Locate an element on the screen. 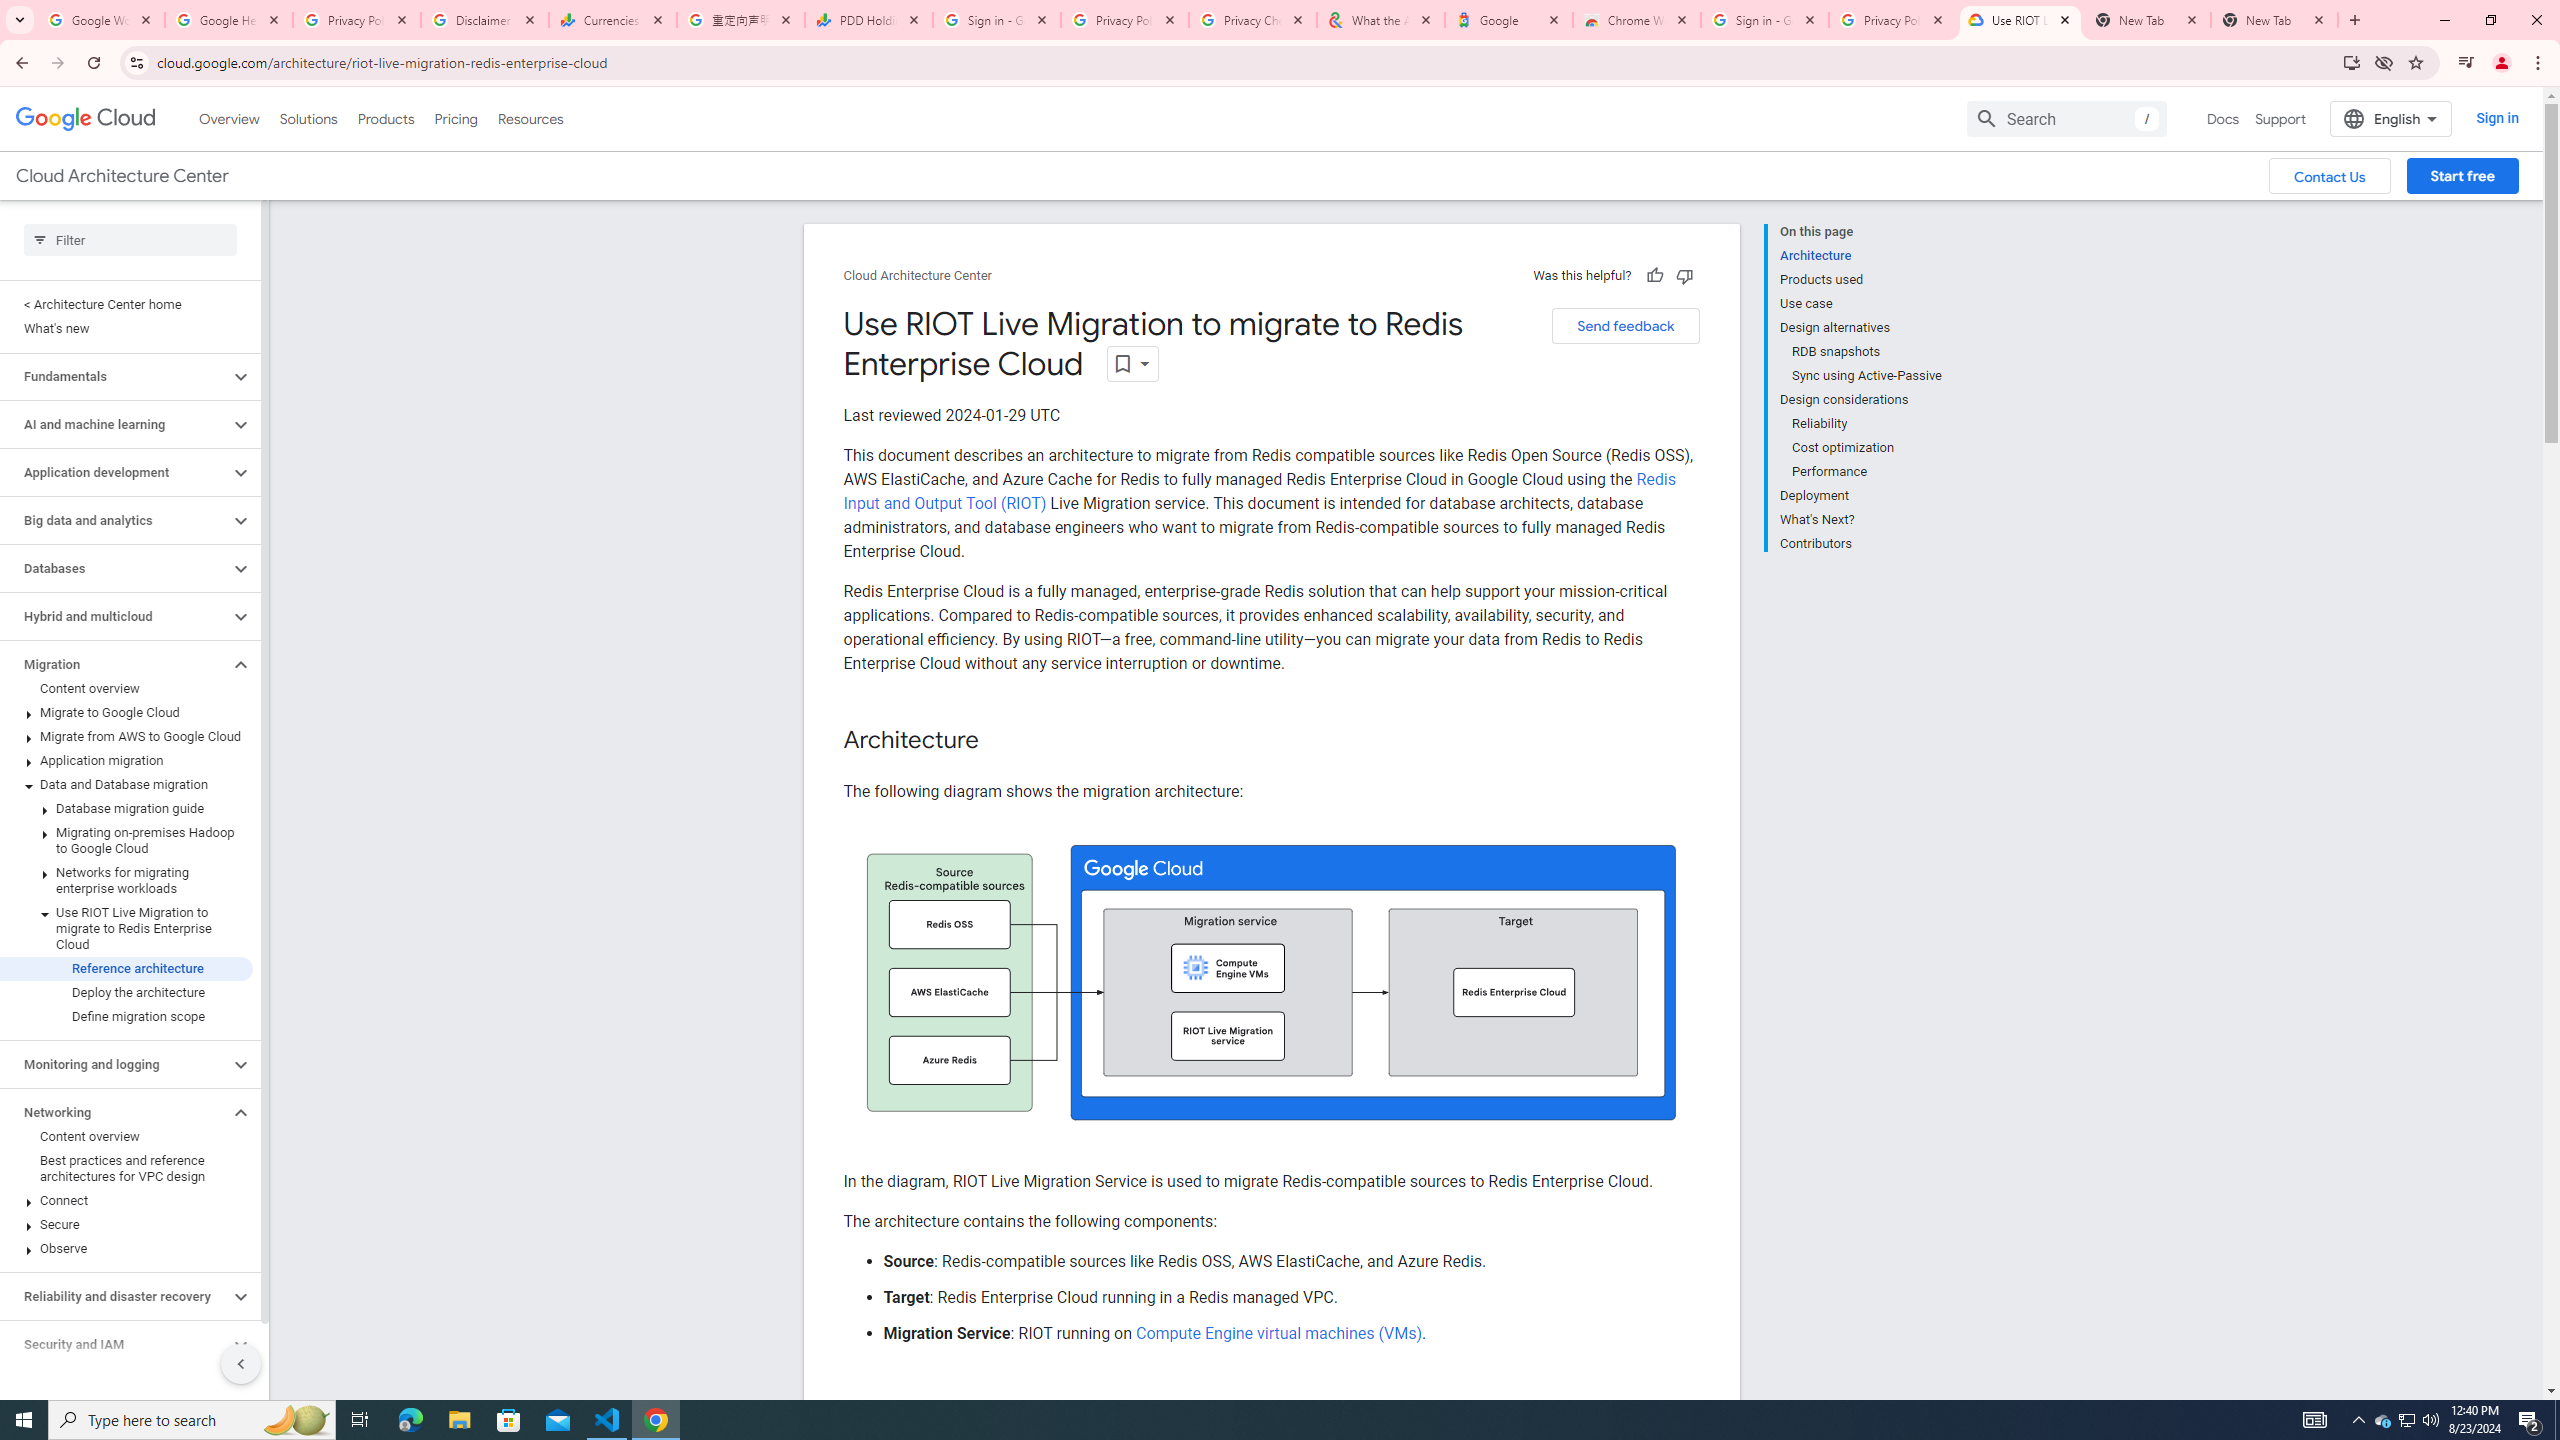 The height and width of the screenshot is (1440, 2560). Architecture is located at coordinates (1861, 255).